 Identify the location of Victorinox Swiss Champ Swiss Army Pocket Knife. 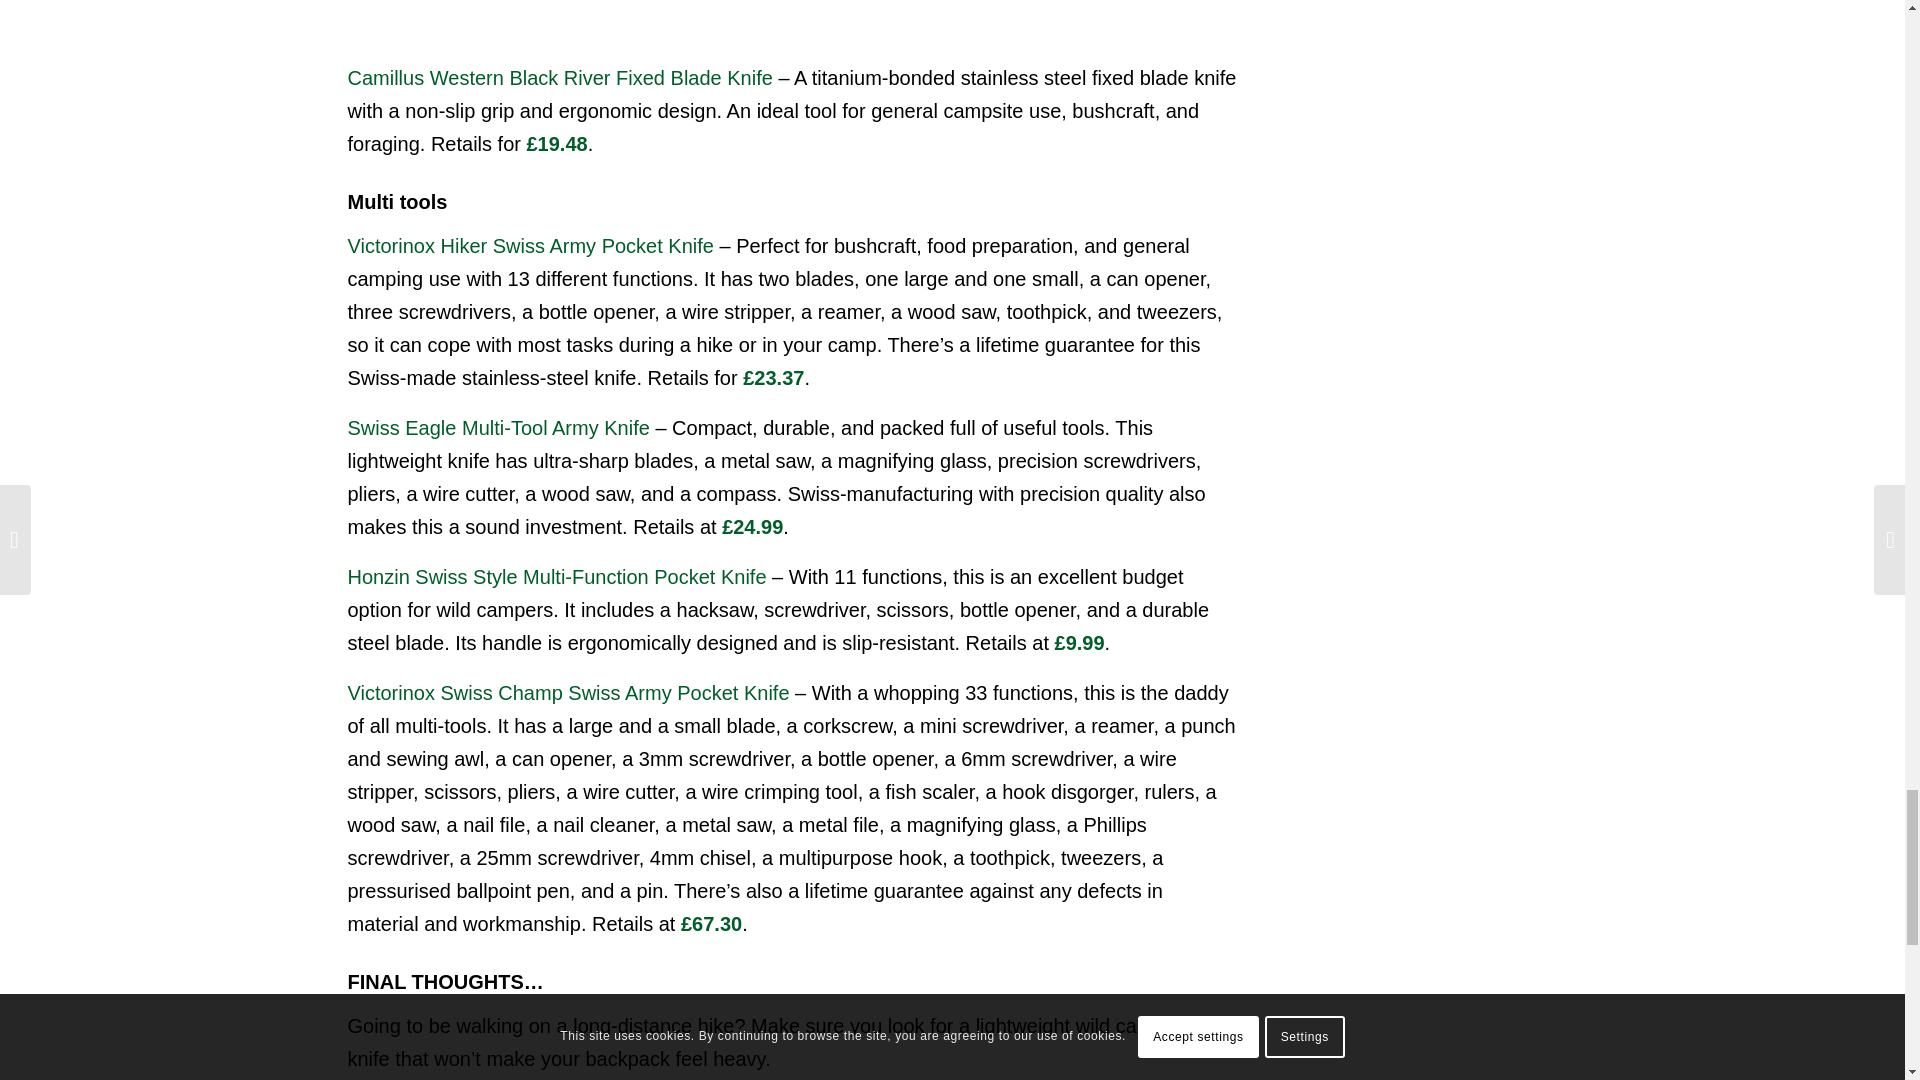
(568, 692).